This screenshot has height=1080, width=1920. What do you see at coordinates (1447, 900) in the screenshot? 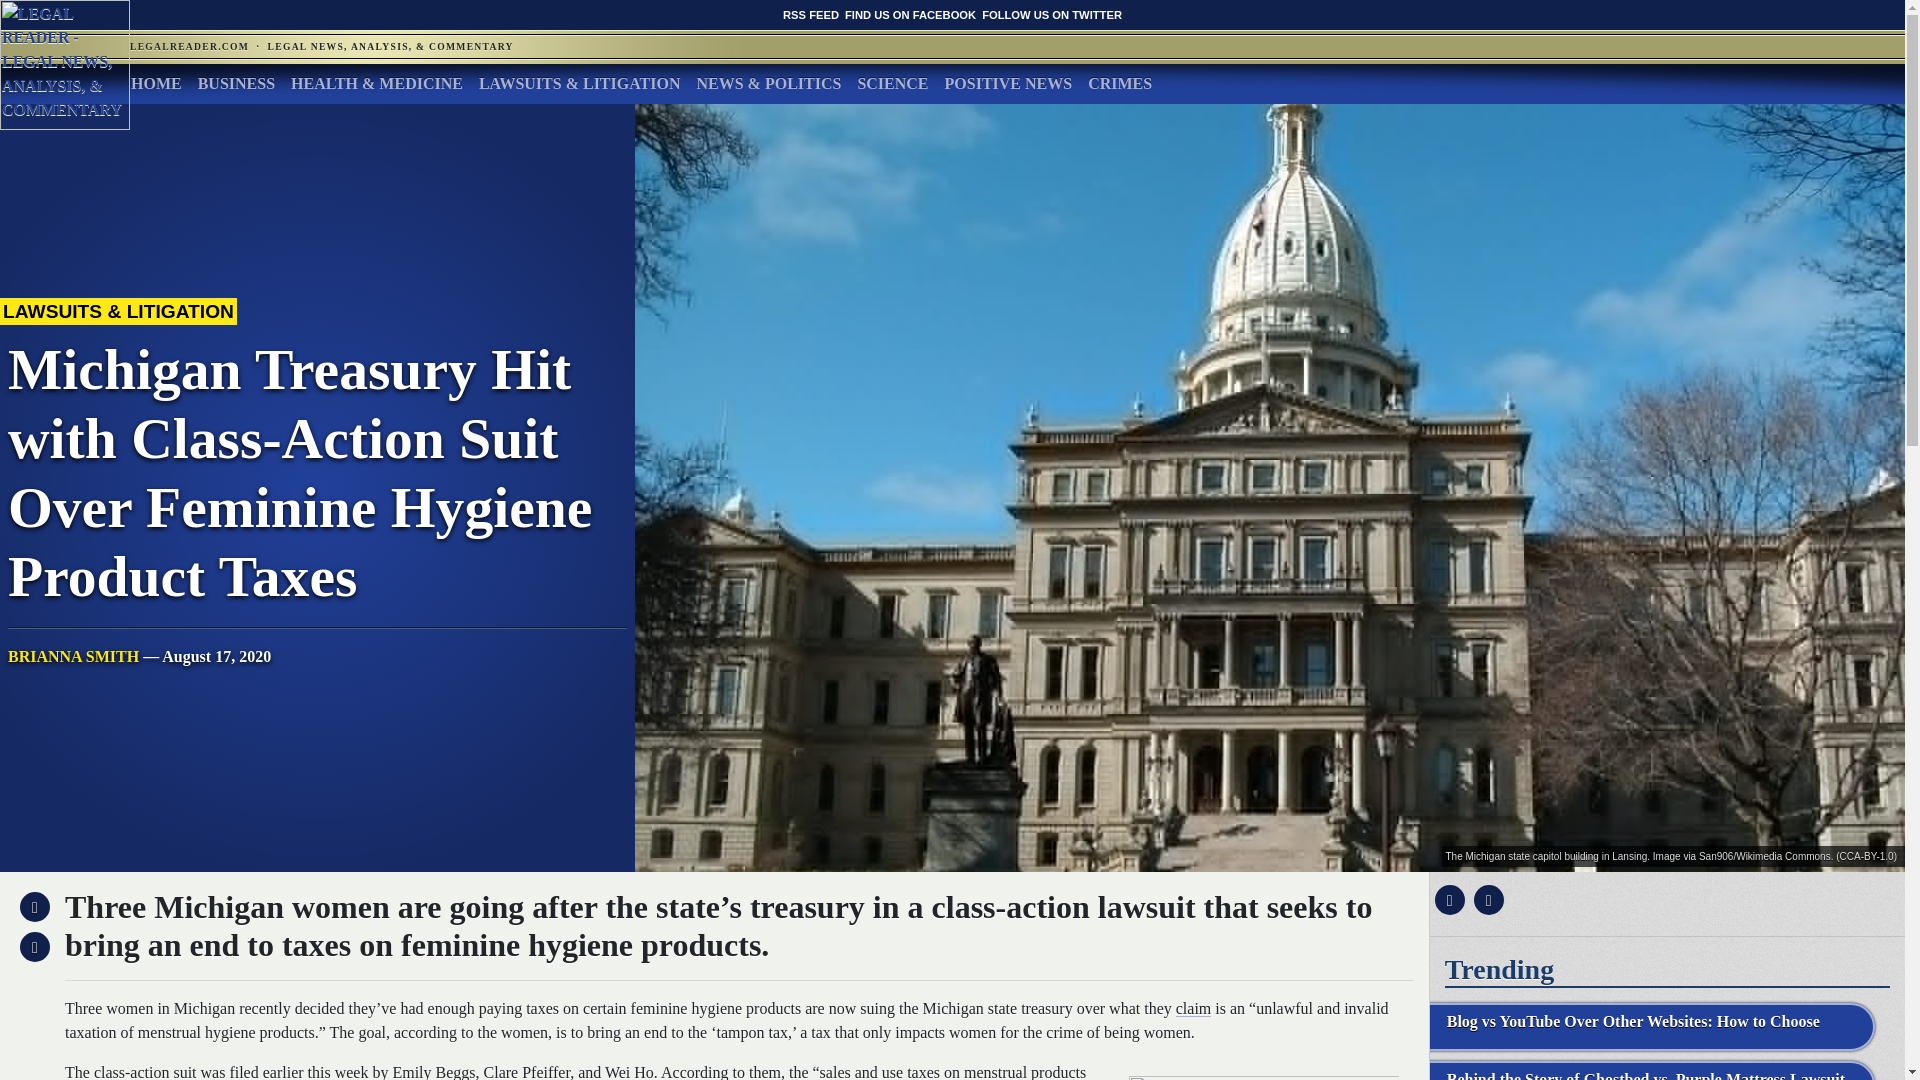
I see `Share on facebook` at bounding box center [1447, 900].